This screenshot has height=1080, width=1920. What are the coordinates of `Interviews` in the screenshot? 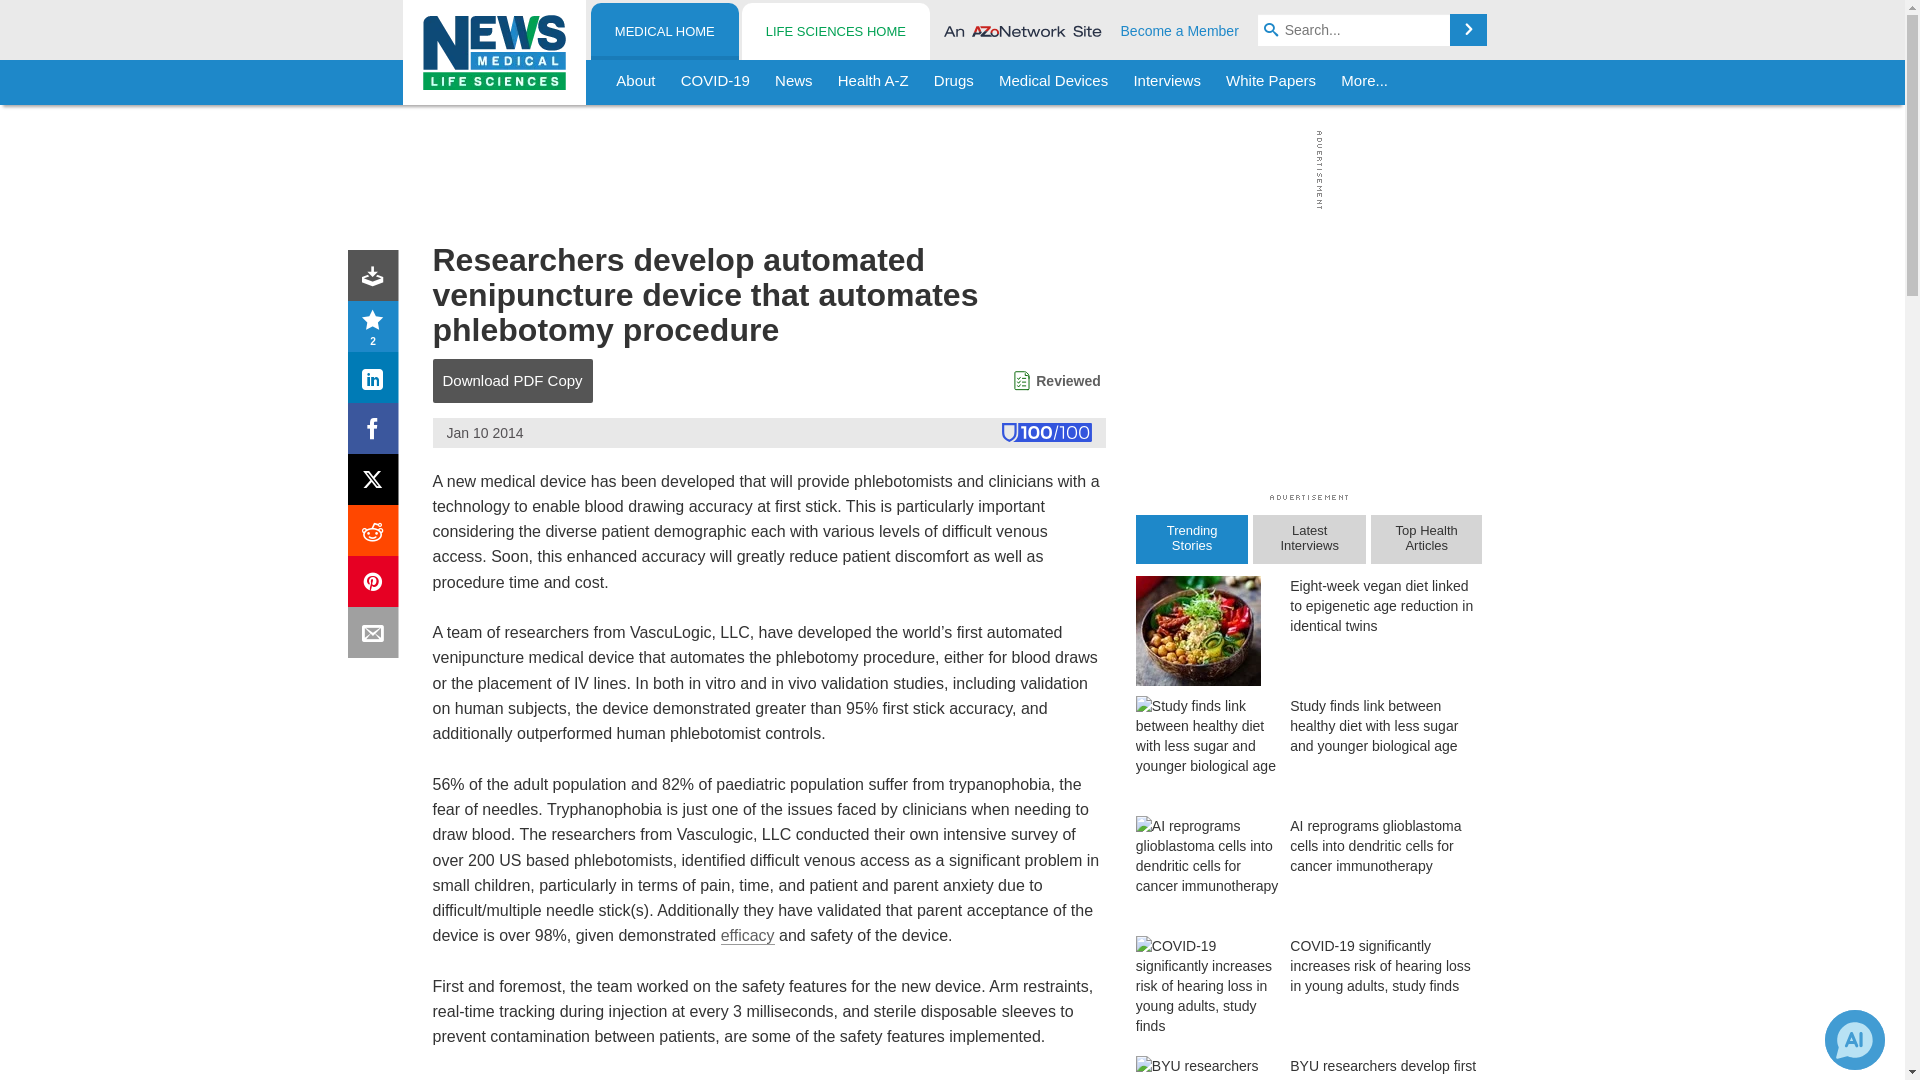 It's located at (1167, 82).